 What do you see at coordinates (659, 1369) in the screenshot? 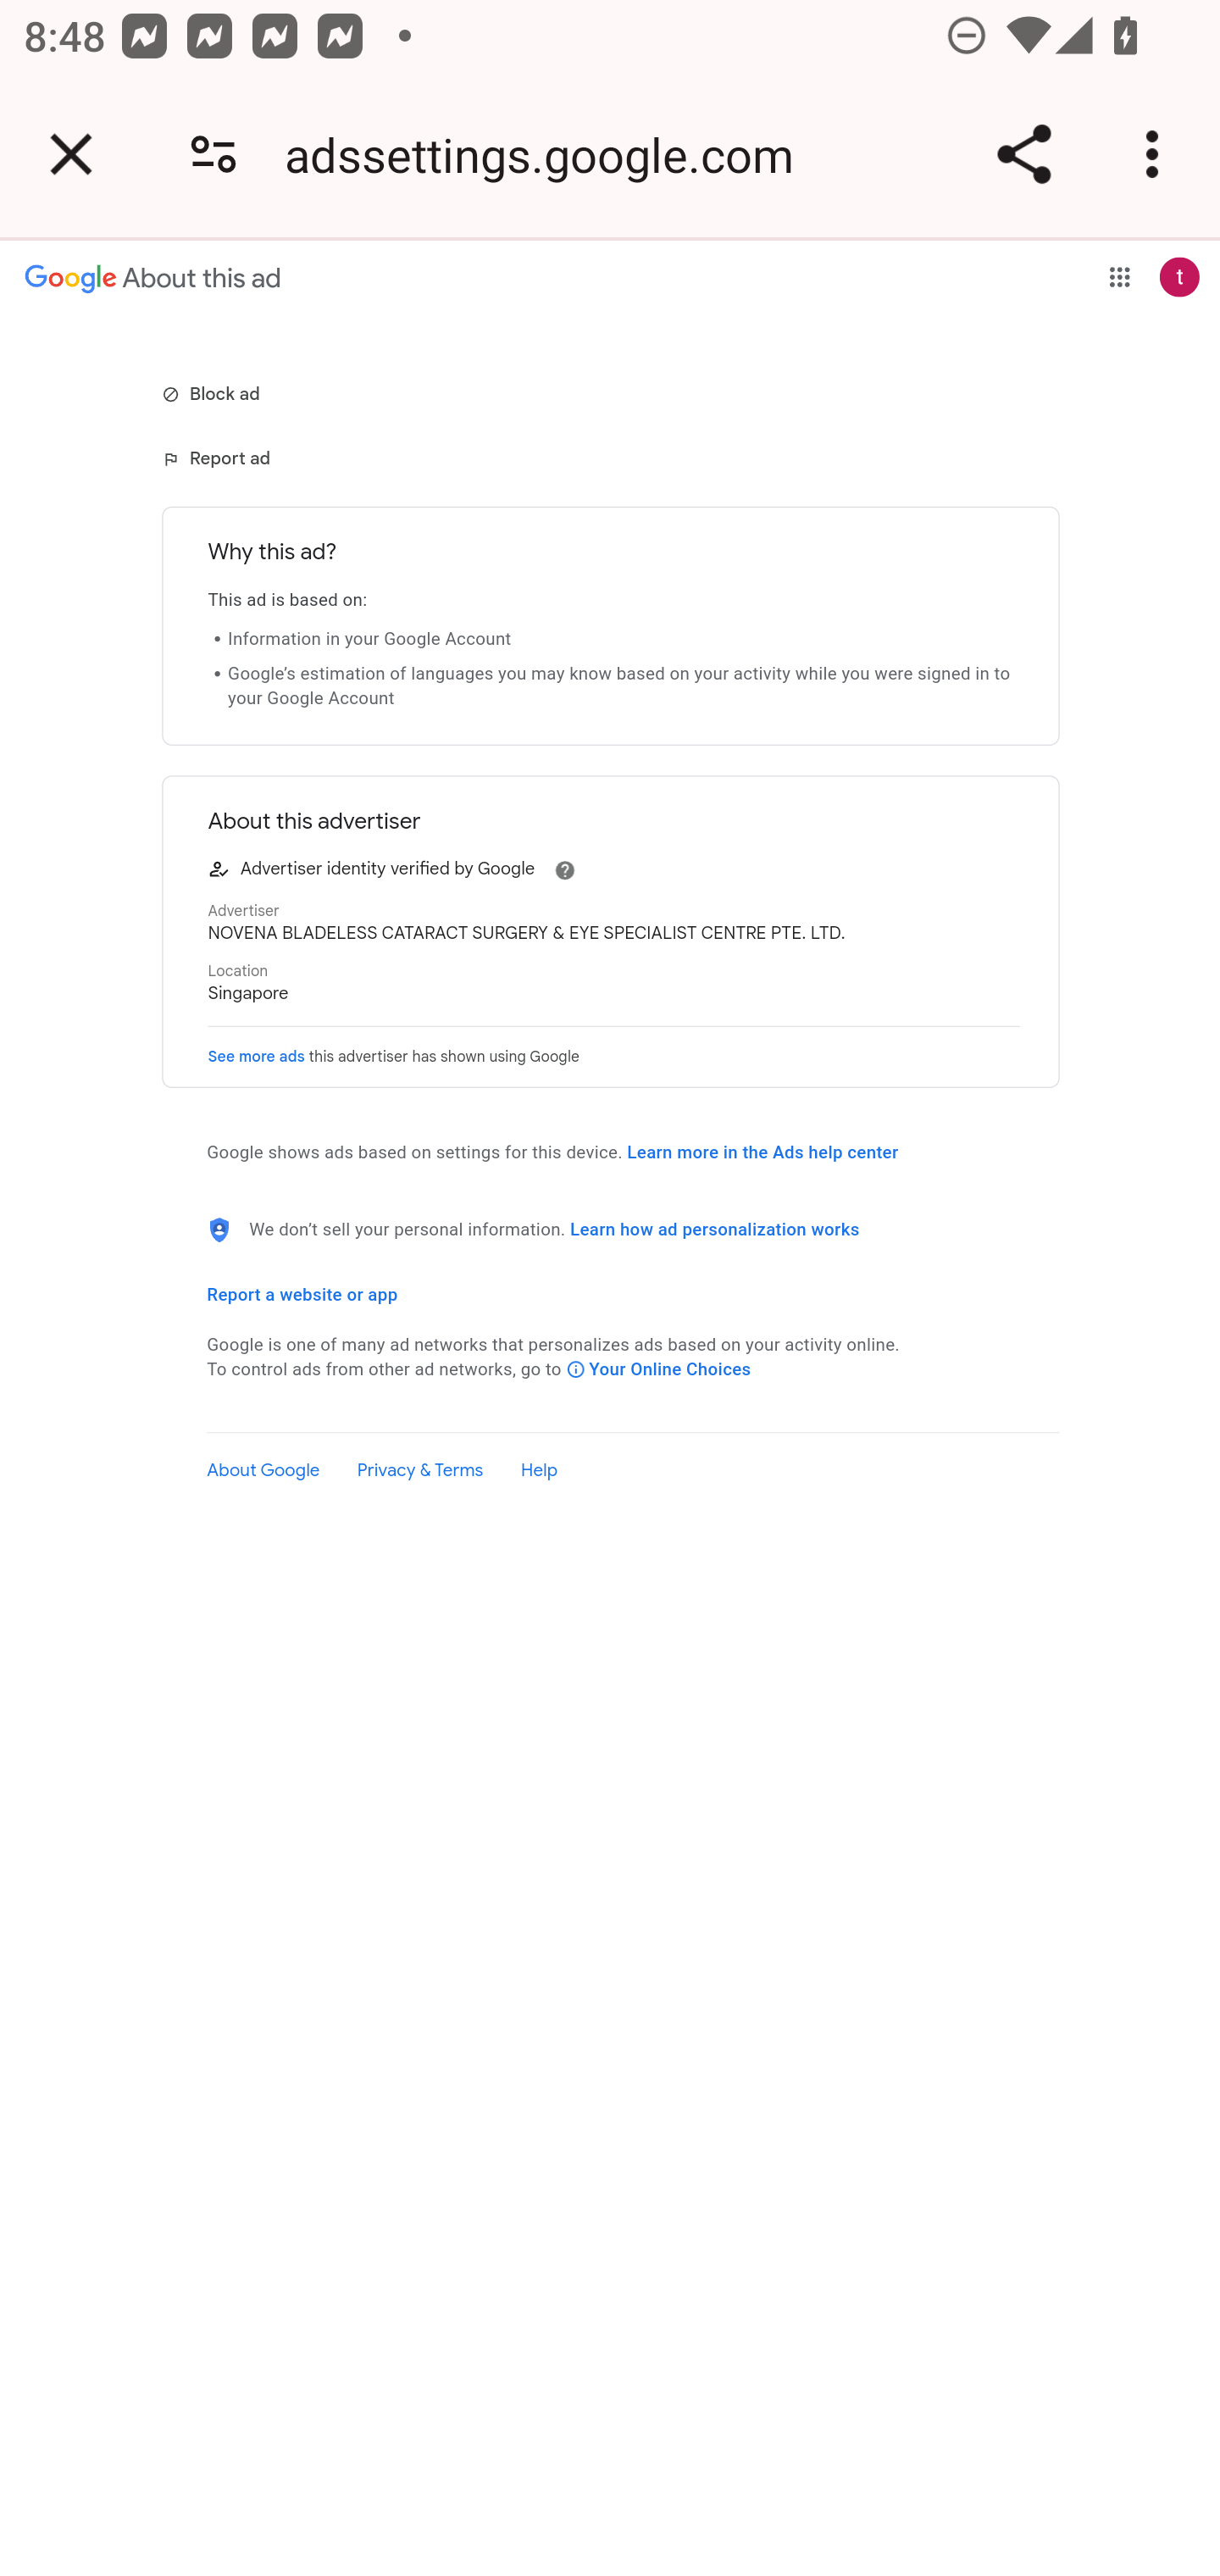
I see `Your Online Choices` at bounding box center [659, 1369].